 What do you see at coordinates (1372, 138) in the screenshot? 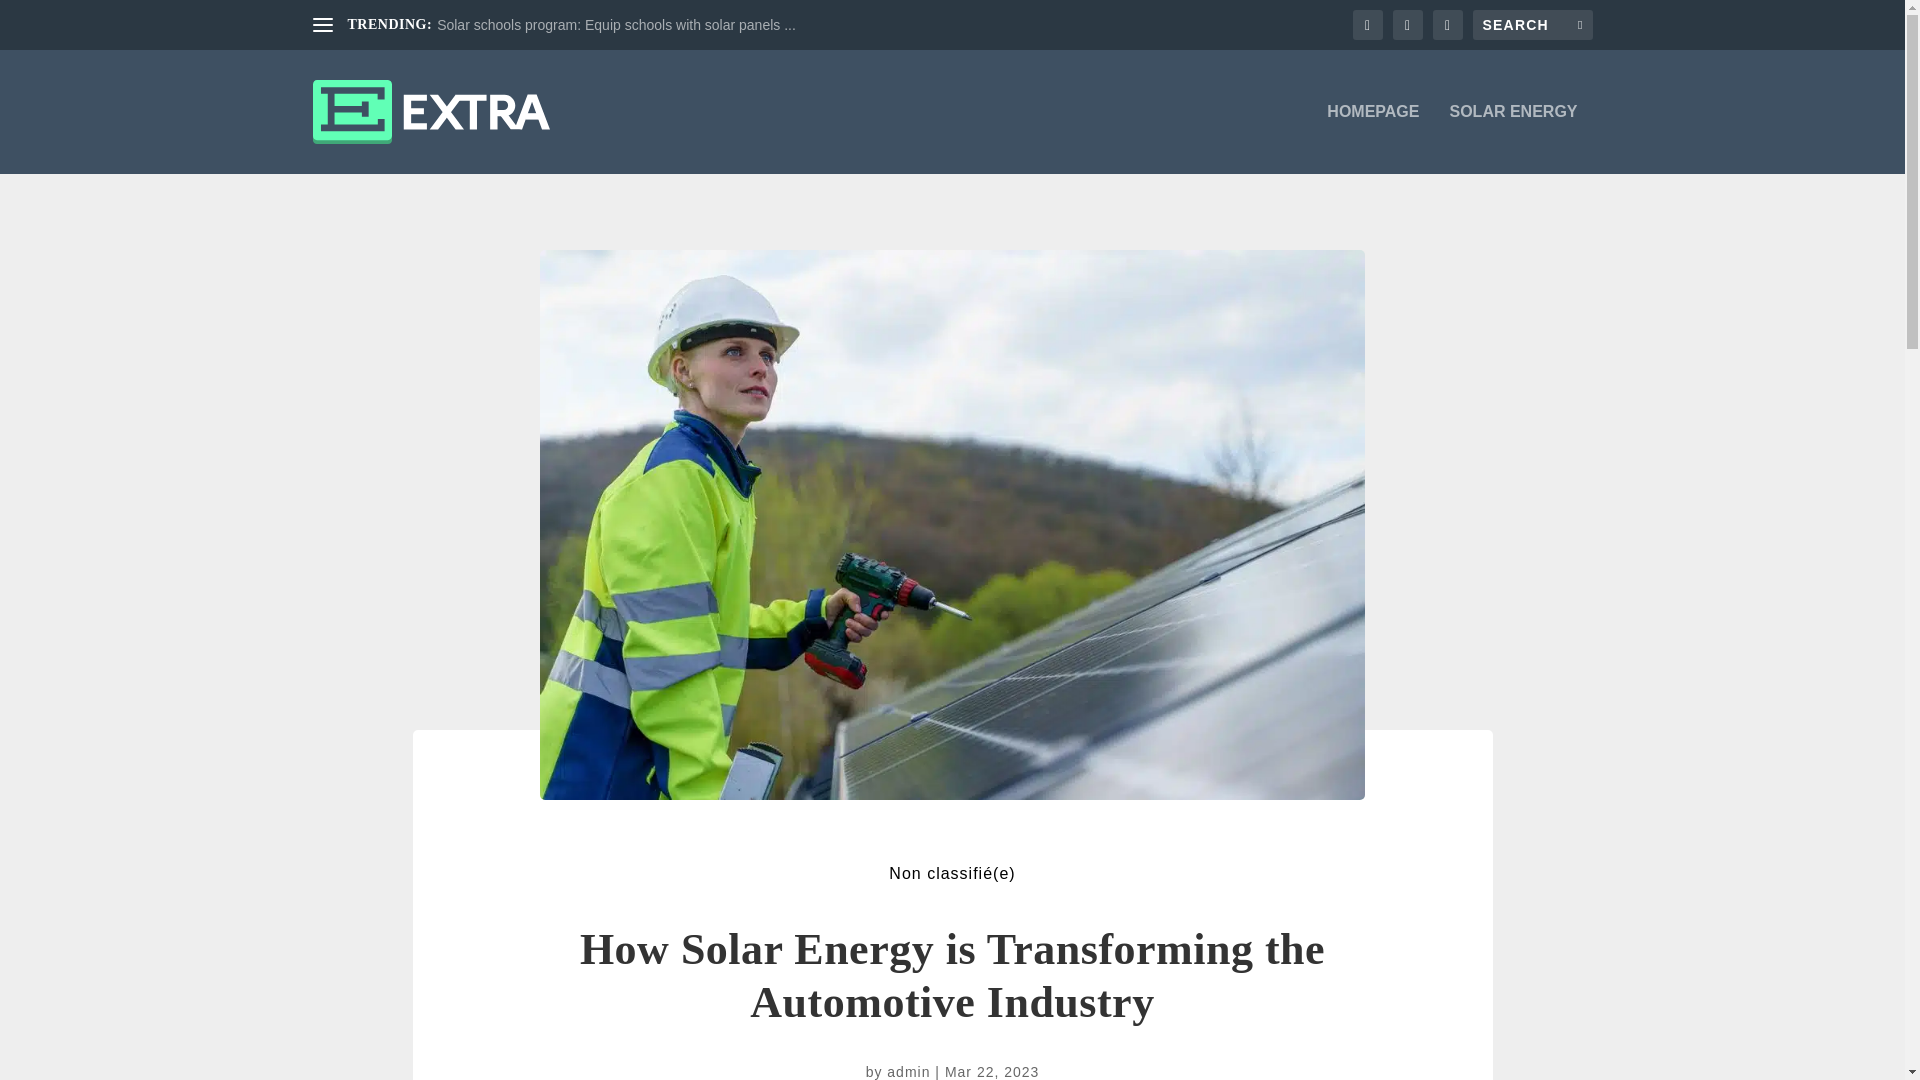
I see `HOMEPAGE` at bounding box center [1372, 138].